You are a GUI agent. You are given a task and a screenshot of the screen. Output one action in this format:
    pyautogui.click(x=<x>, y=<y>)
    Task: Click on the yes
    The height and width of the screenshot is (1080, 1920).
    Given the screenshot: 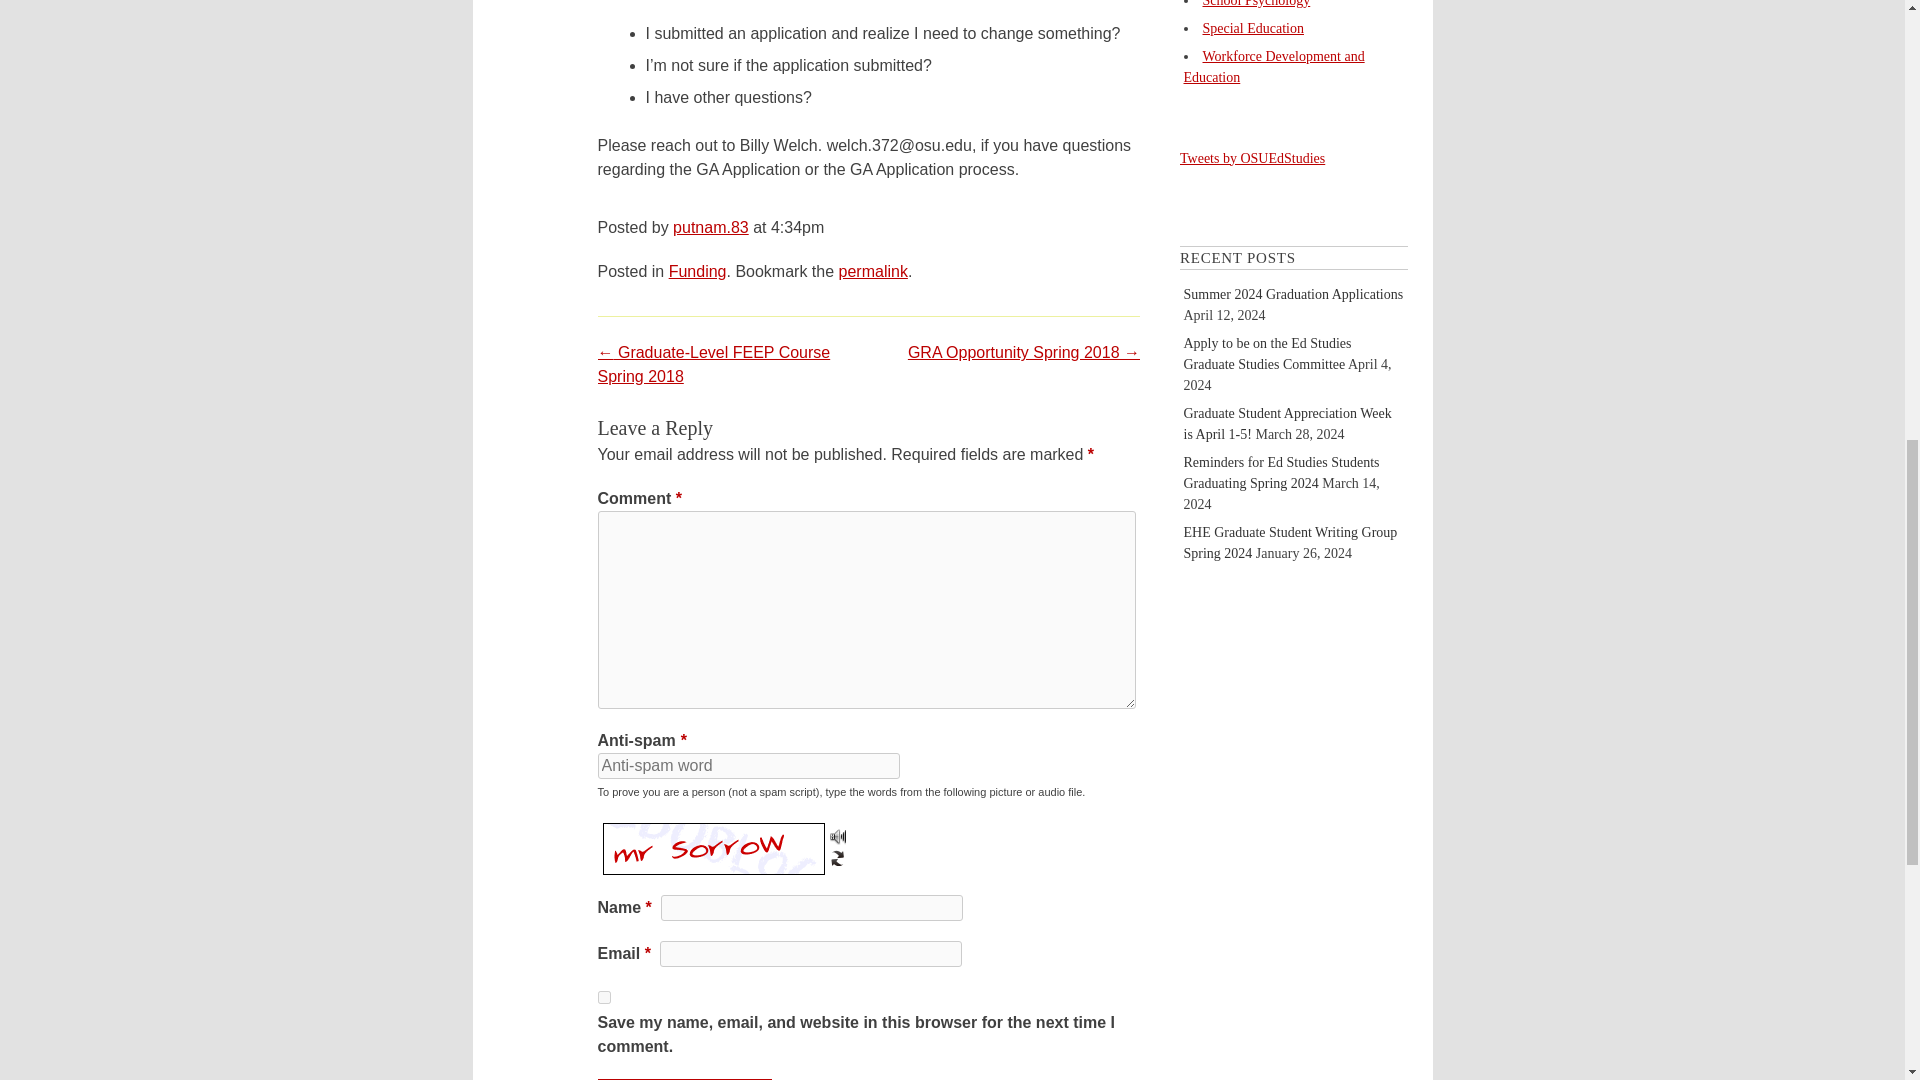 What is the action you would take?
    pyautogui.click(x=604, y=998)
    